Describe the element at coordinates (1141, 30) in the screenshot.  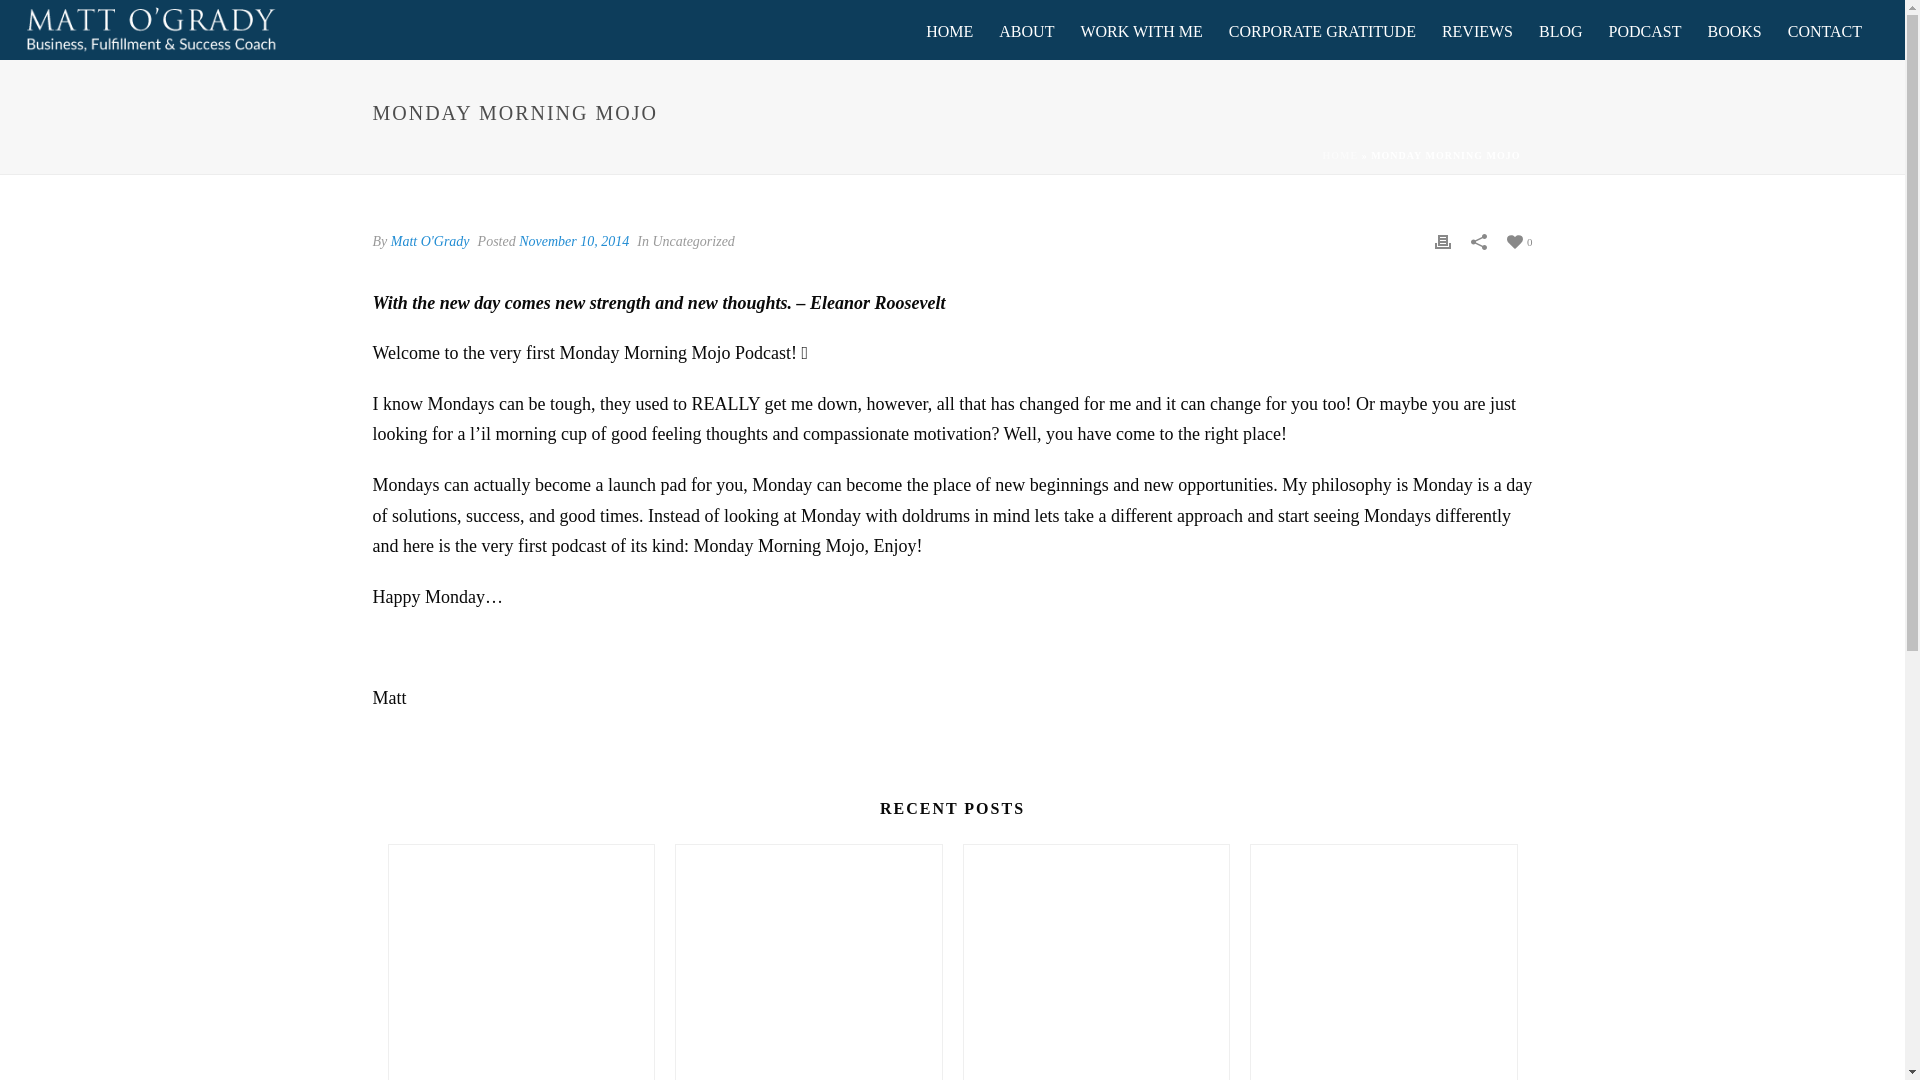
I see `WORK WITH ME` at that location.